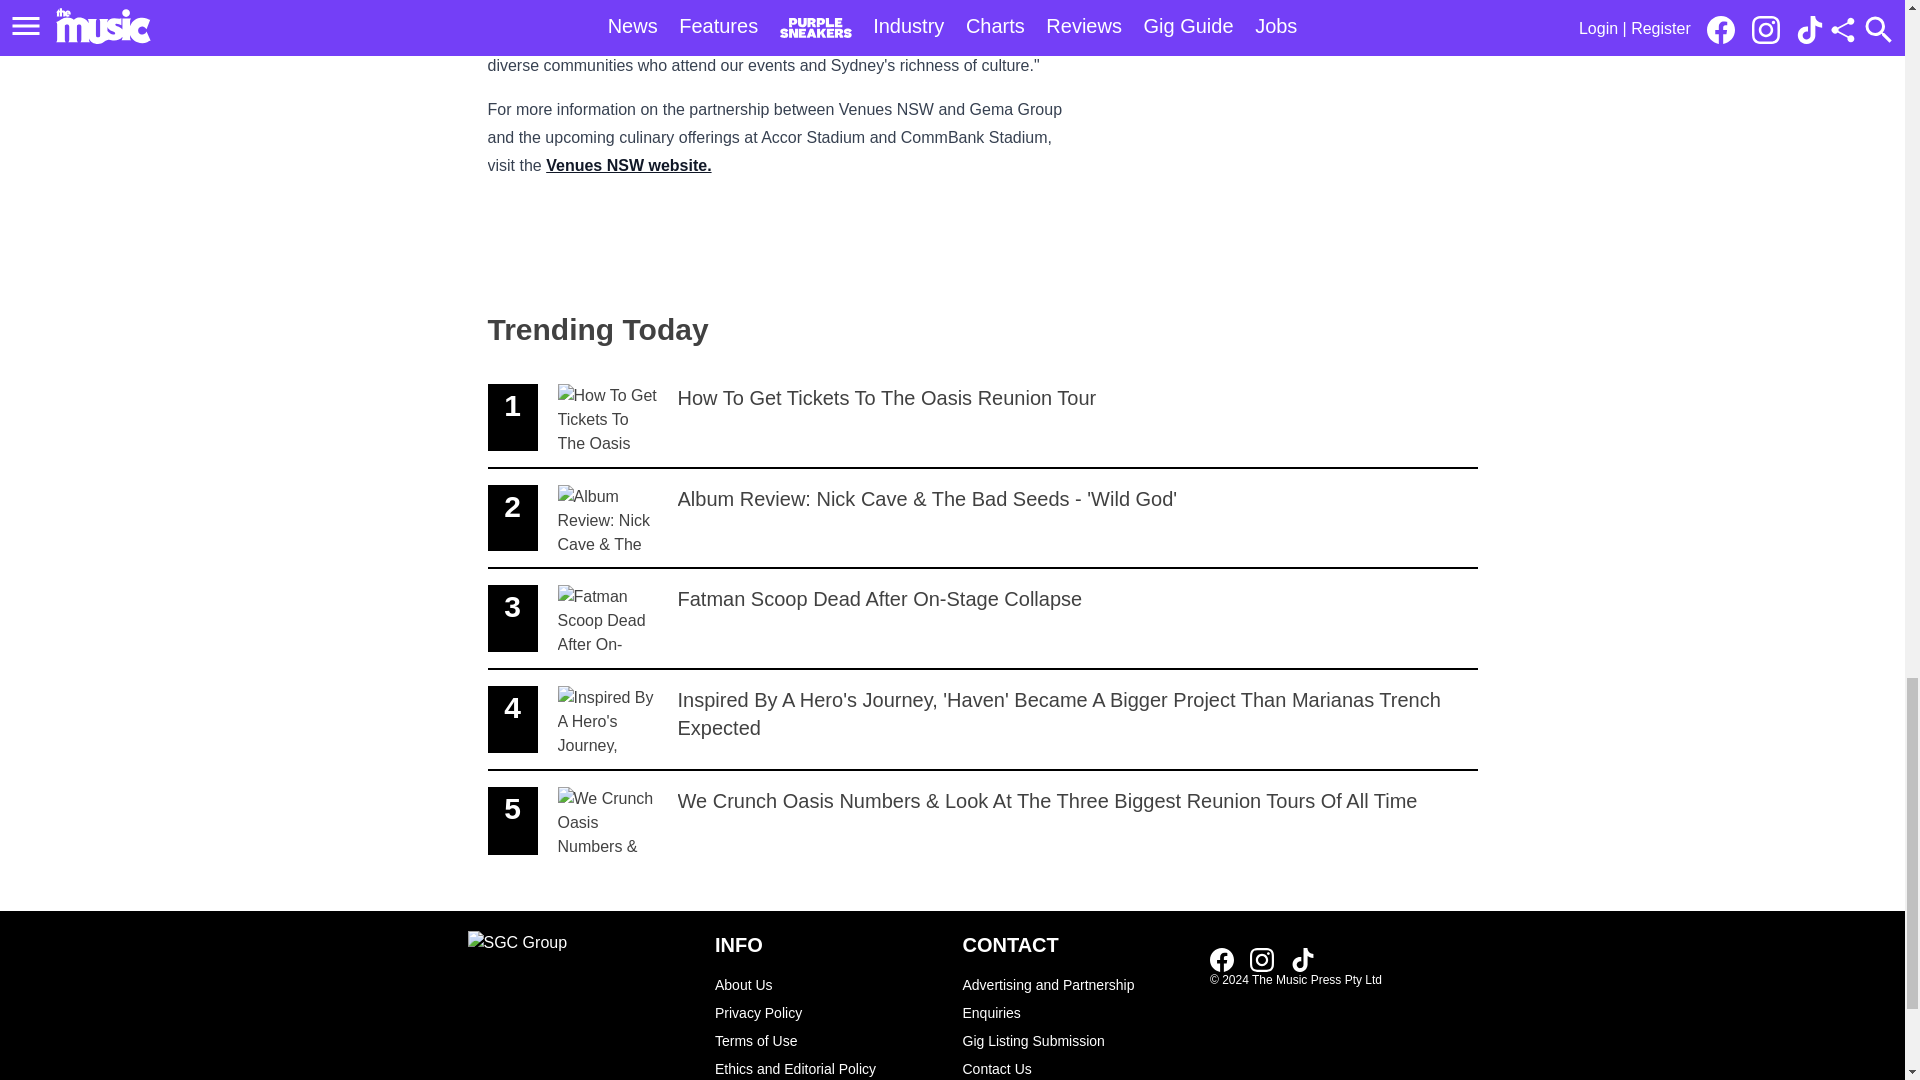  I want to click on Link to our TikTok, so click(628, 164).